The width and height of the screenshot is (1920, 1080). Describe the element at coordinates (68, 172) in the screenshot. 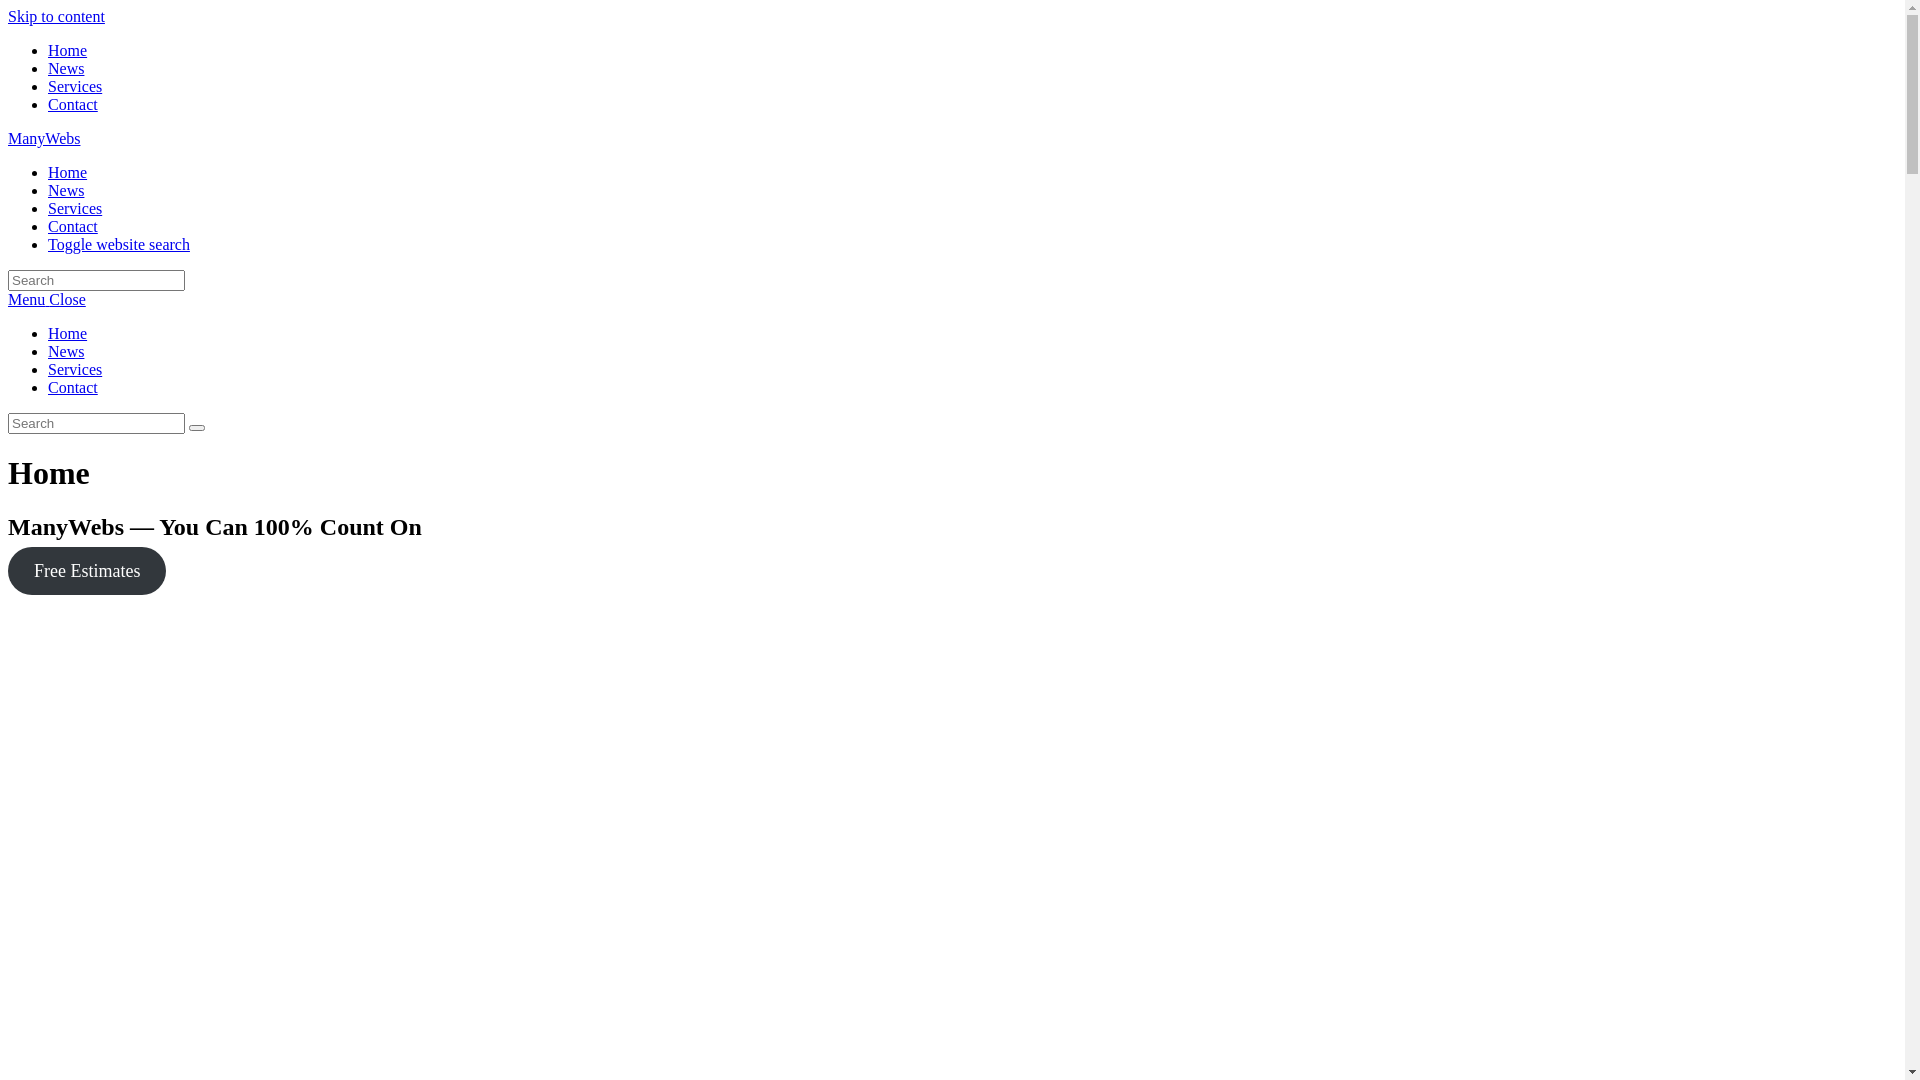

I see `Home` at that location.